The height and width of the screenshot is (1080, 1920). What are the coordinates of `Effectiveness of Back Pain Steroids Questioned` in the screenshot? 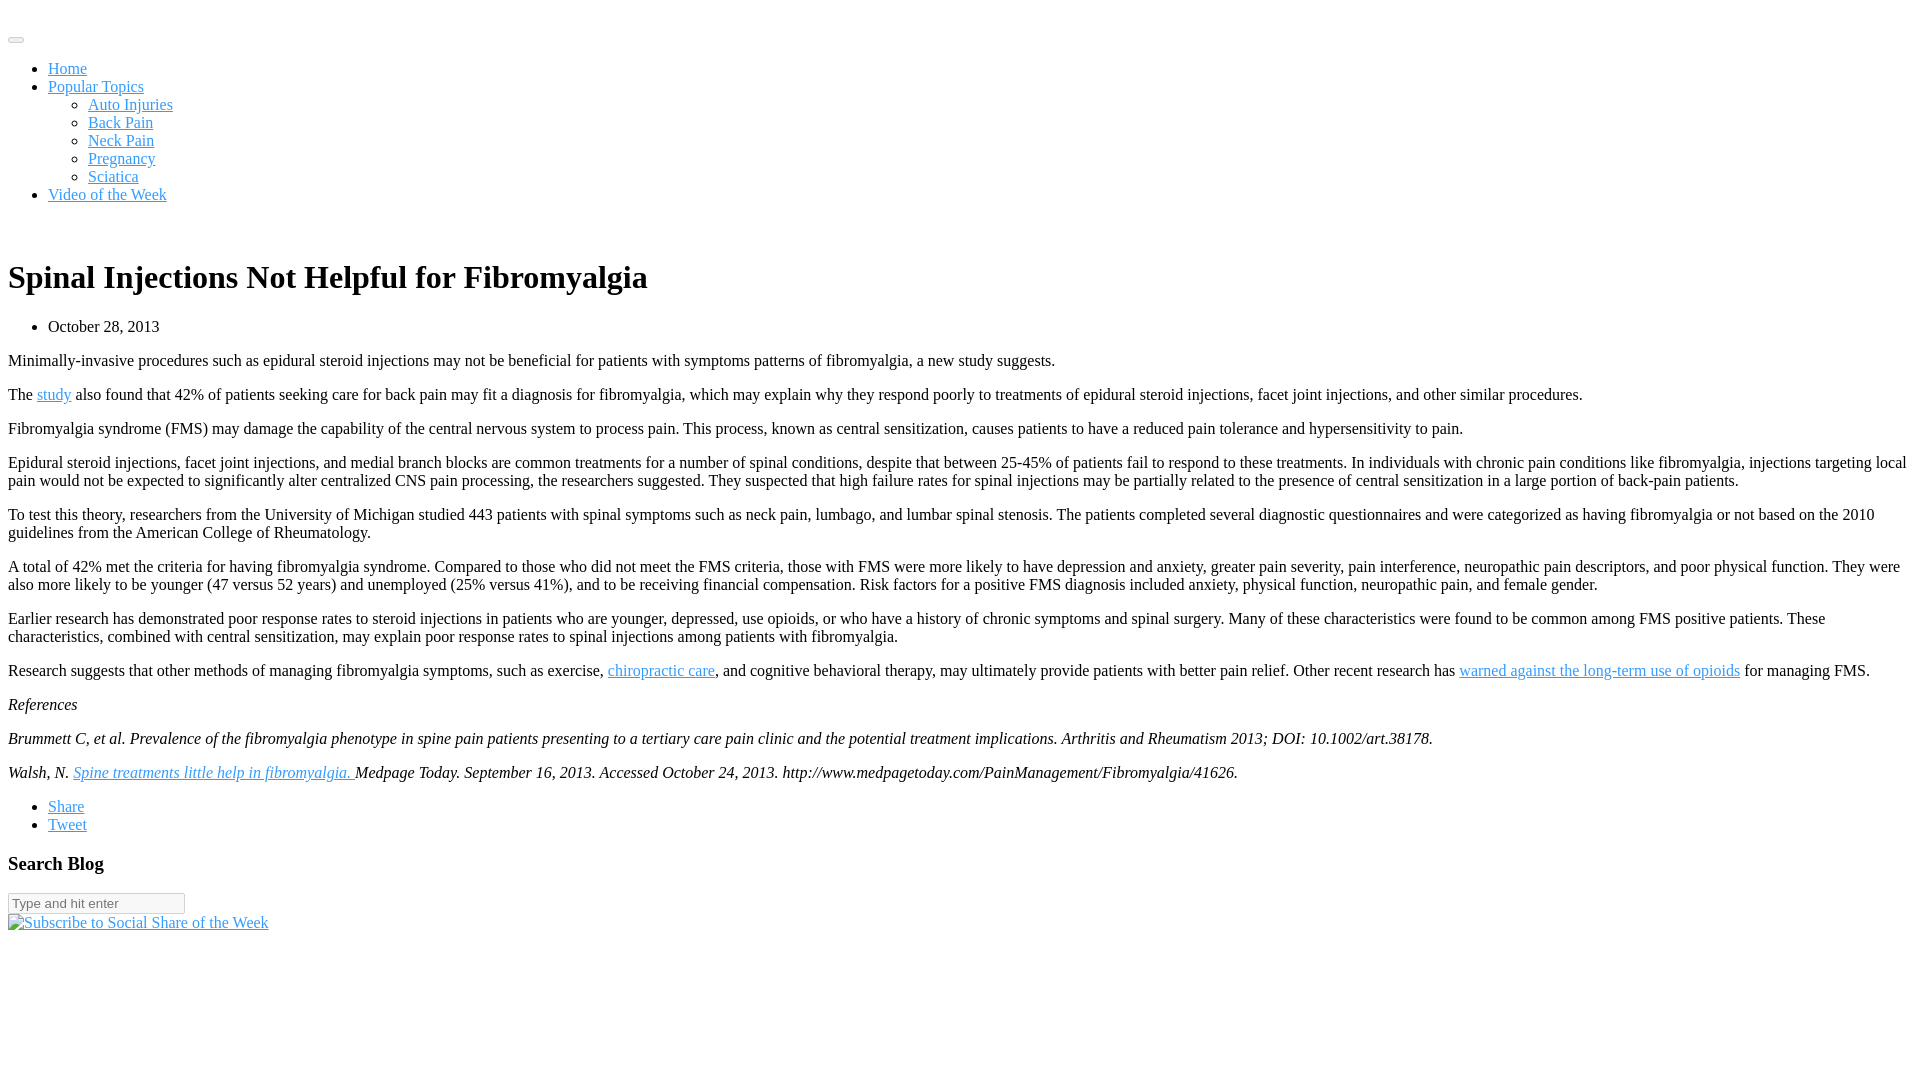 It's located at (1388, 670).